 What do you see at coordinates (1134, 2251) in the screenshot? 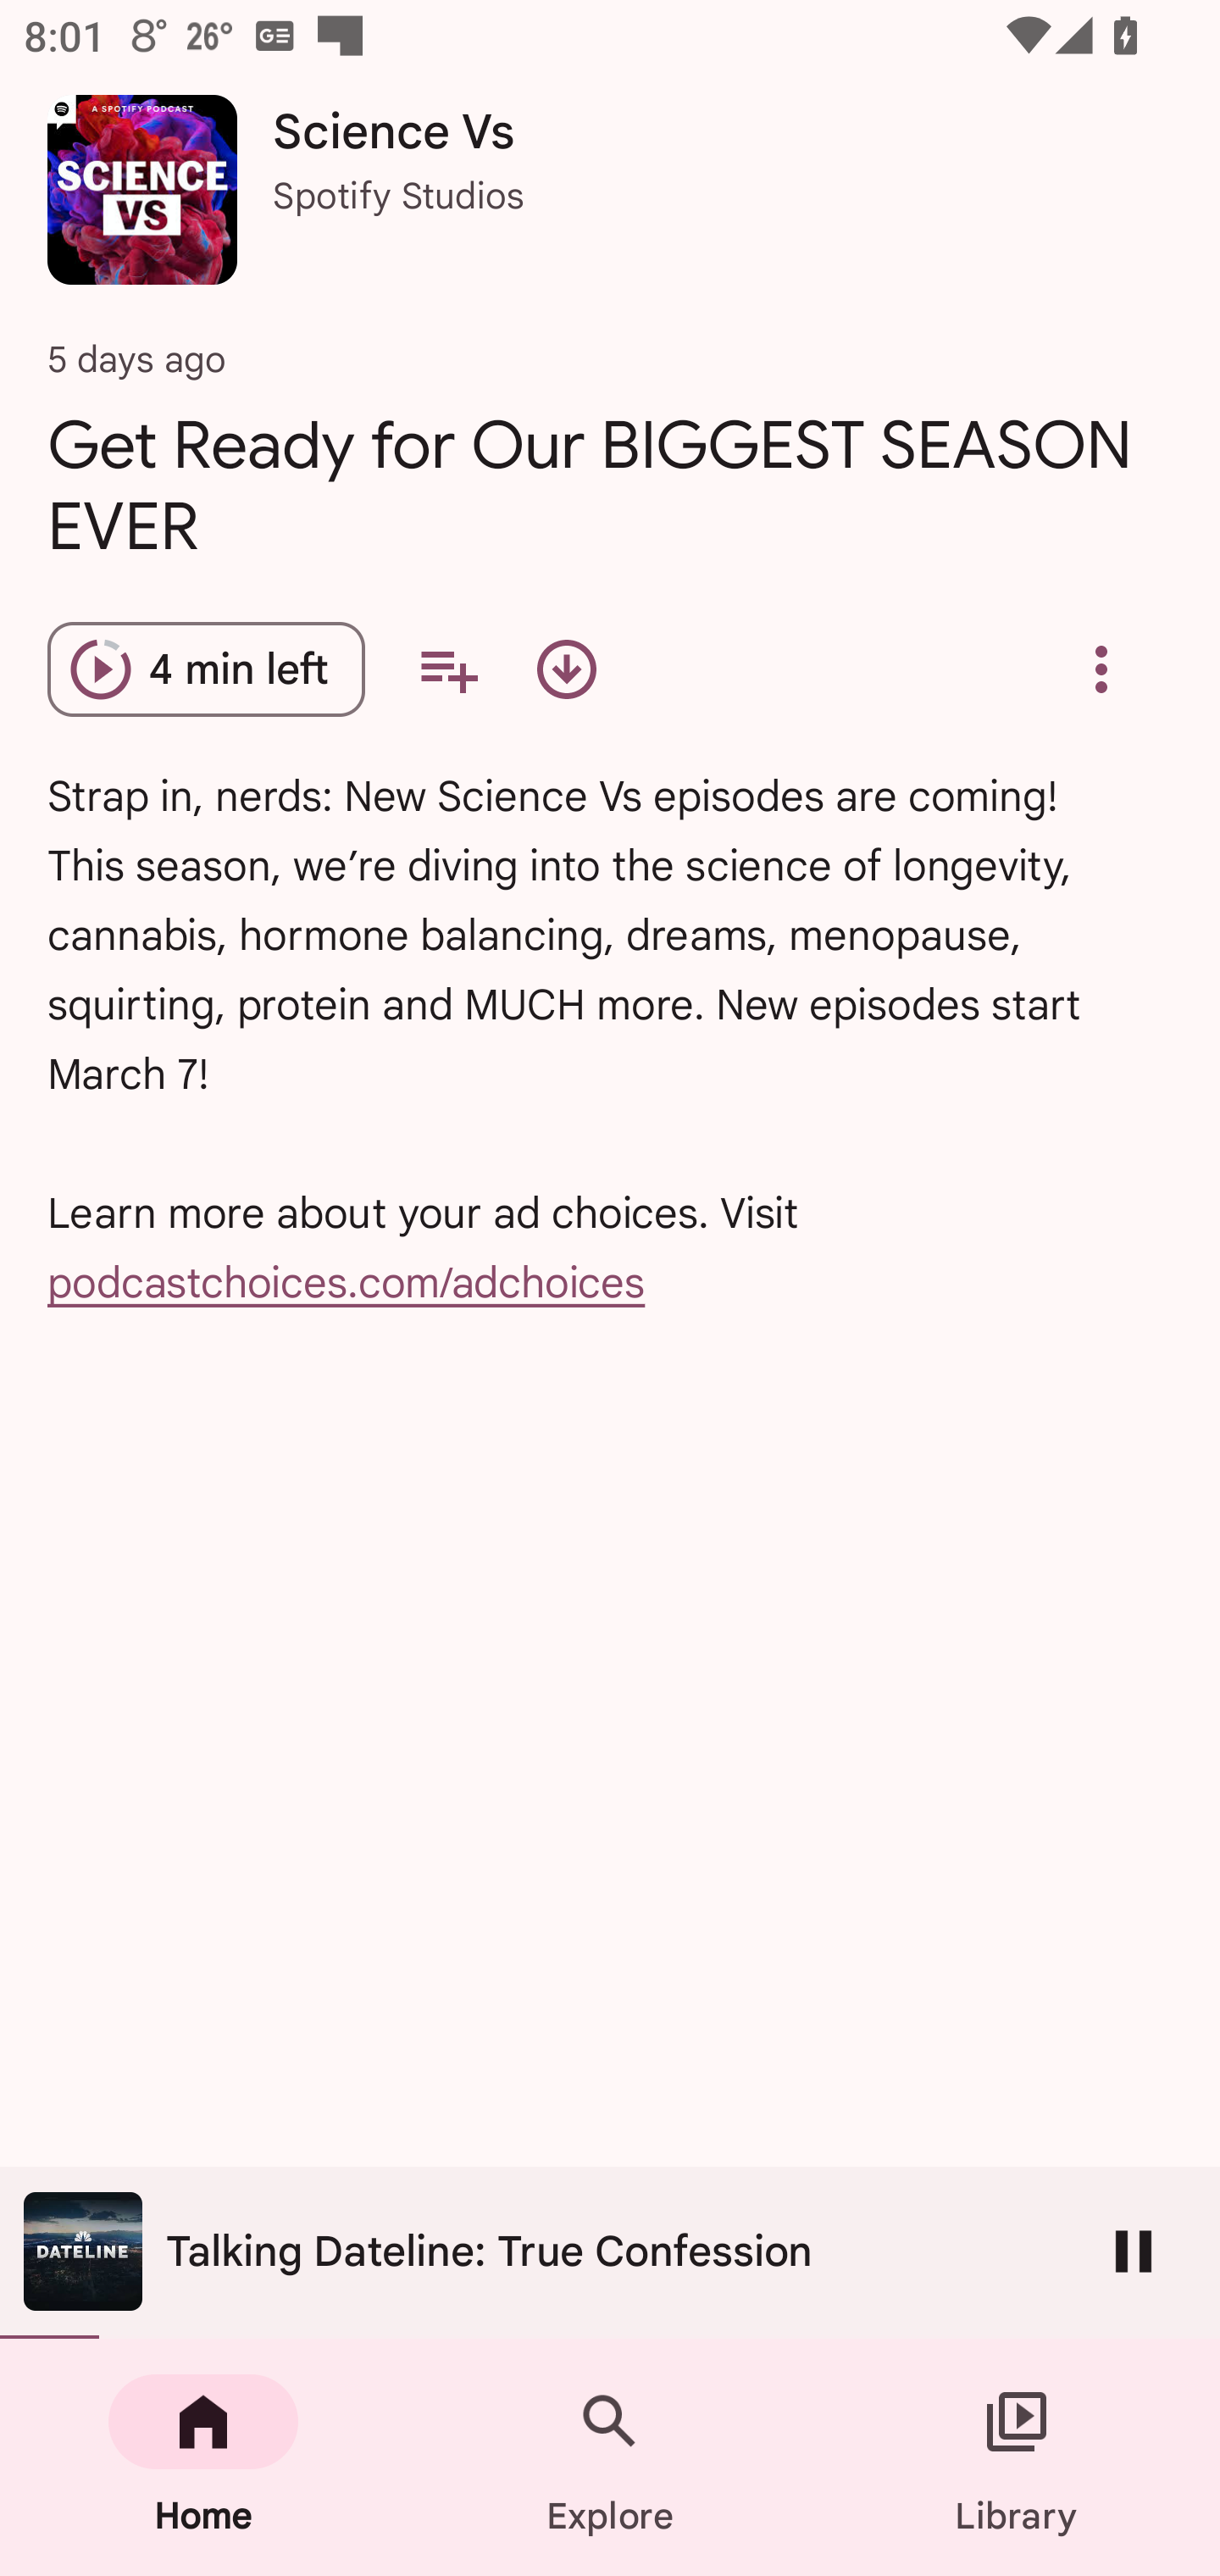
I see `Pause` at bounding box center [1134, 2251].